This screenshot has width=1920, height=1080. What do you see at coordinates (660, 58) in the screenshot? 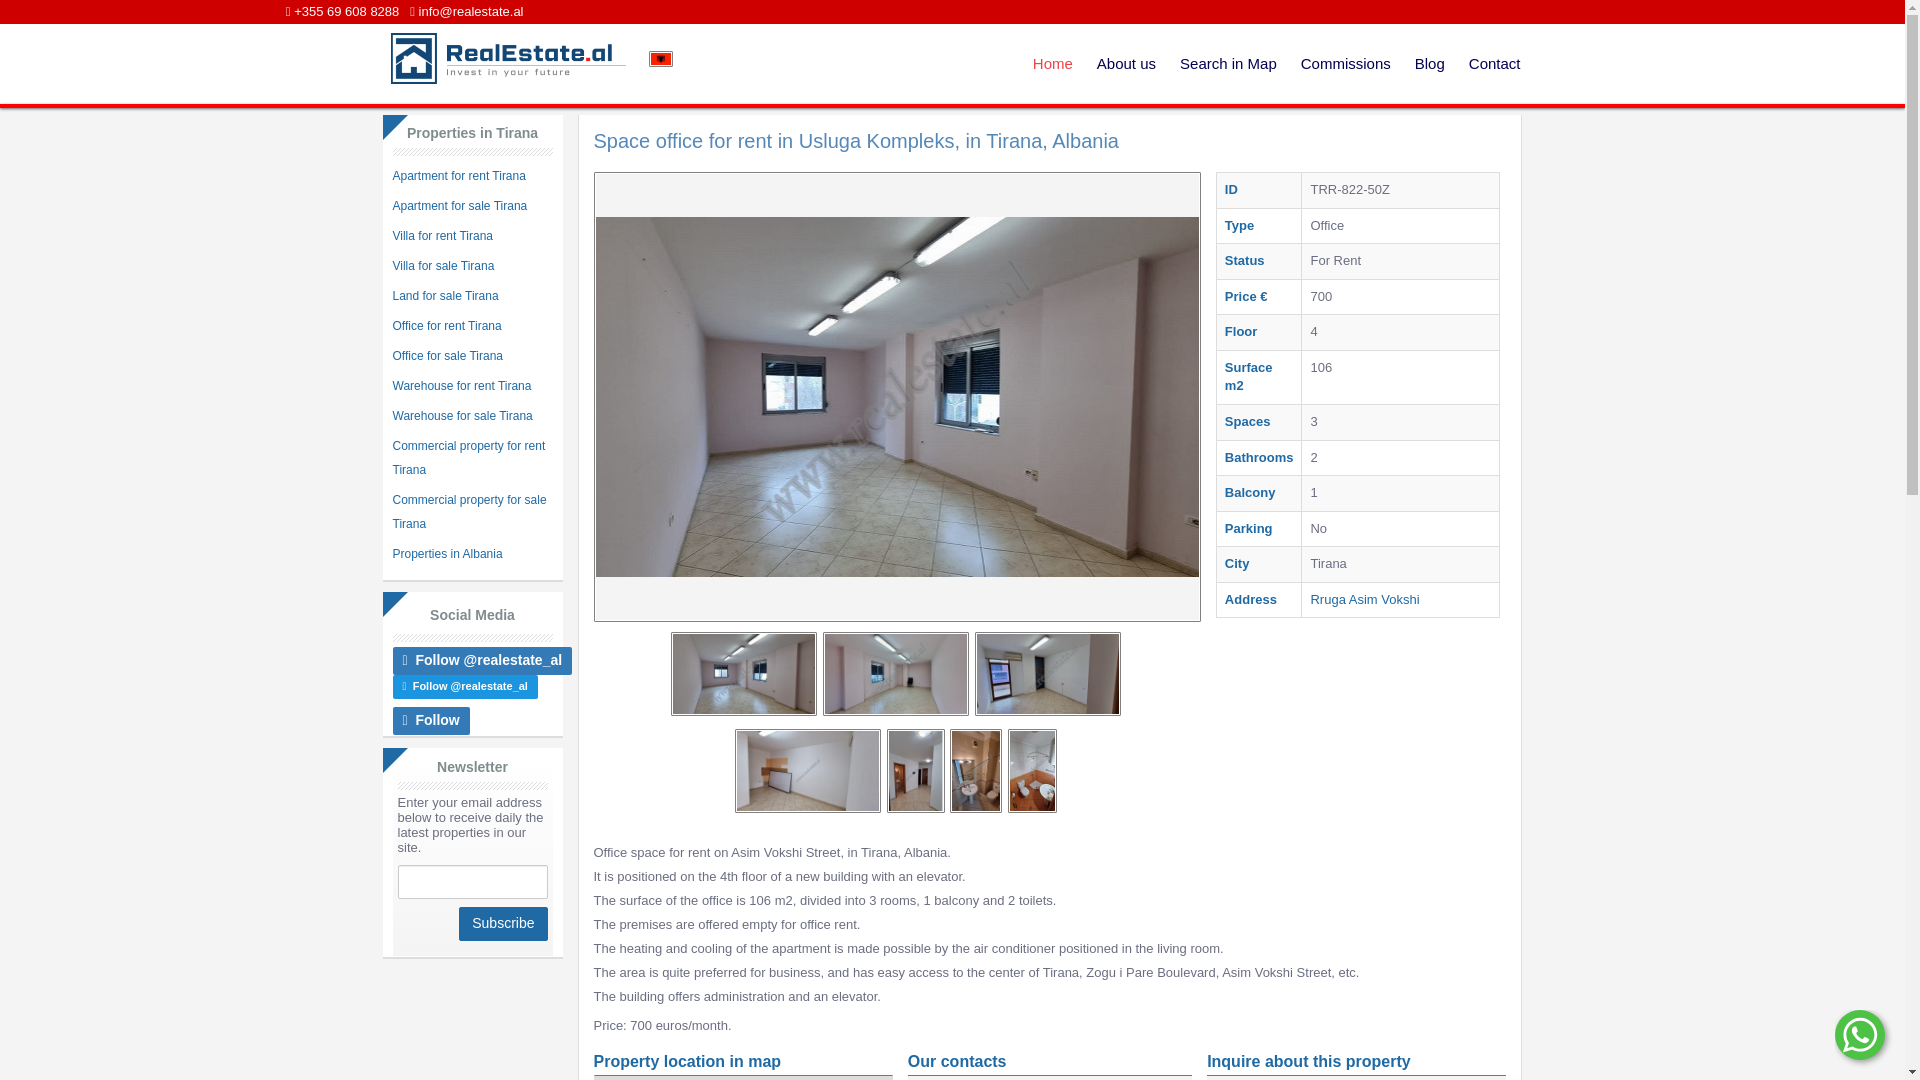
I see `ALflag` at bounding box center [660, 58].